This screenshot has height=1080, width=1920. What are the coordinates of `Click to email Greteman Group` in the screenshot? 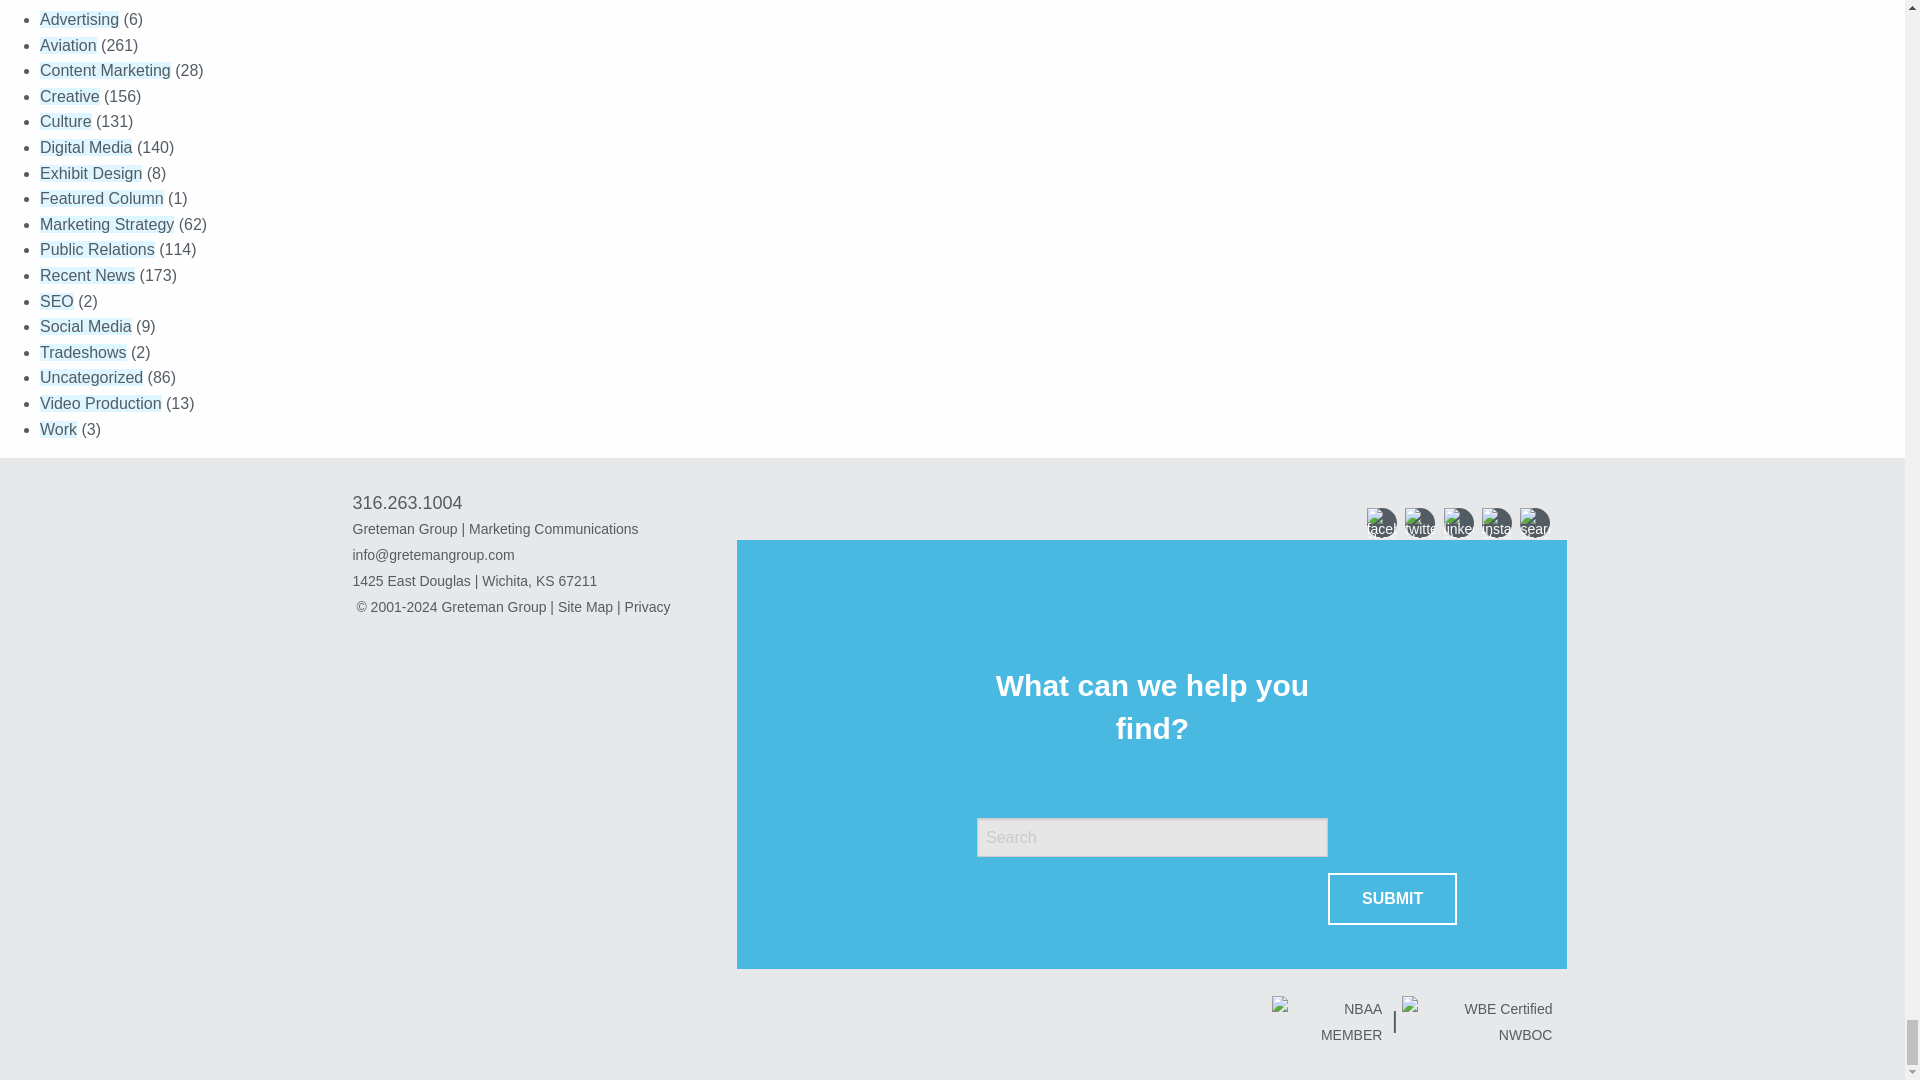 It's located at (552, 555).